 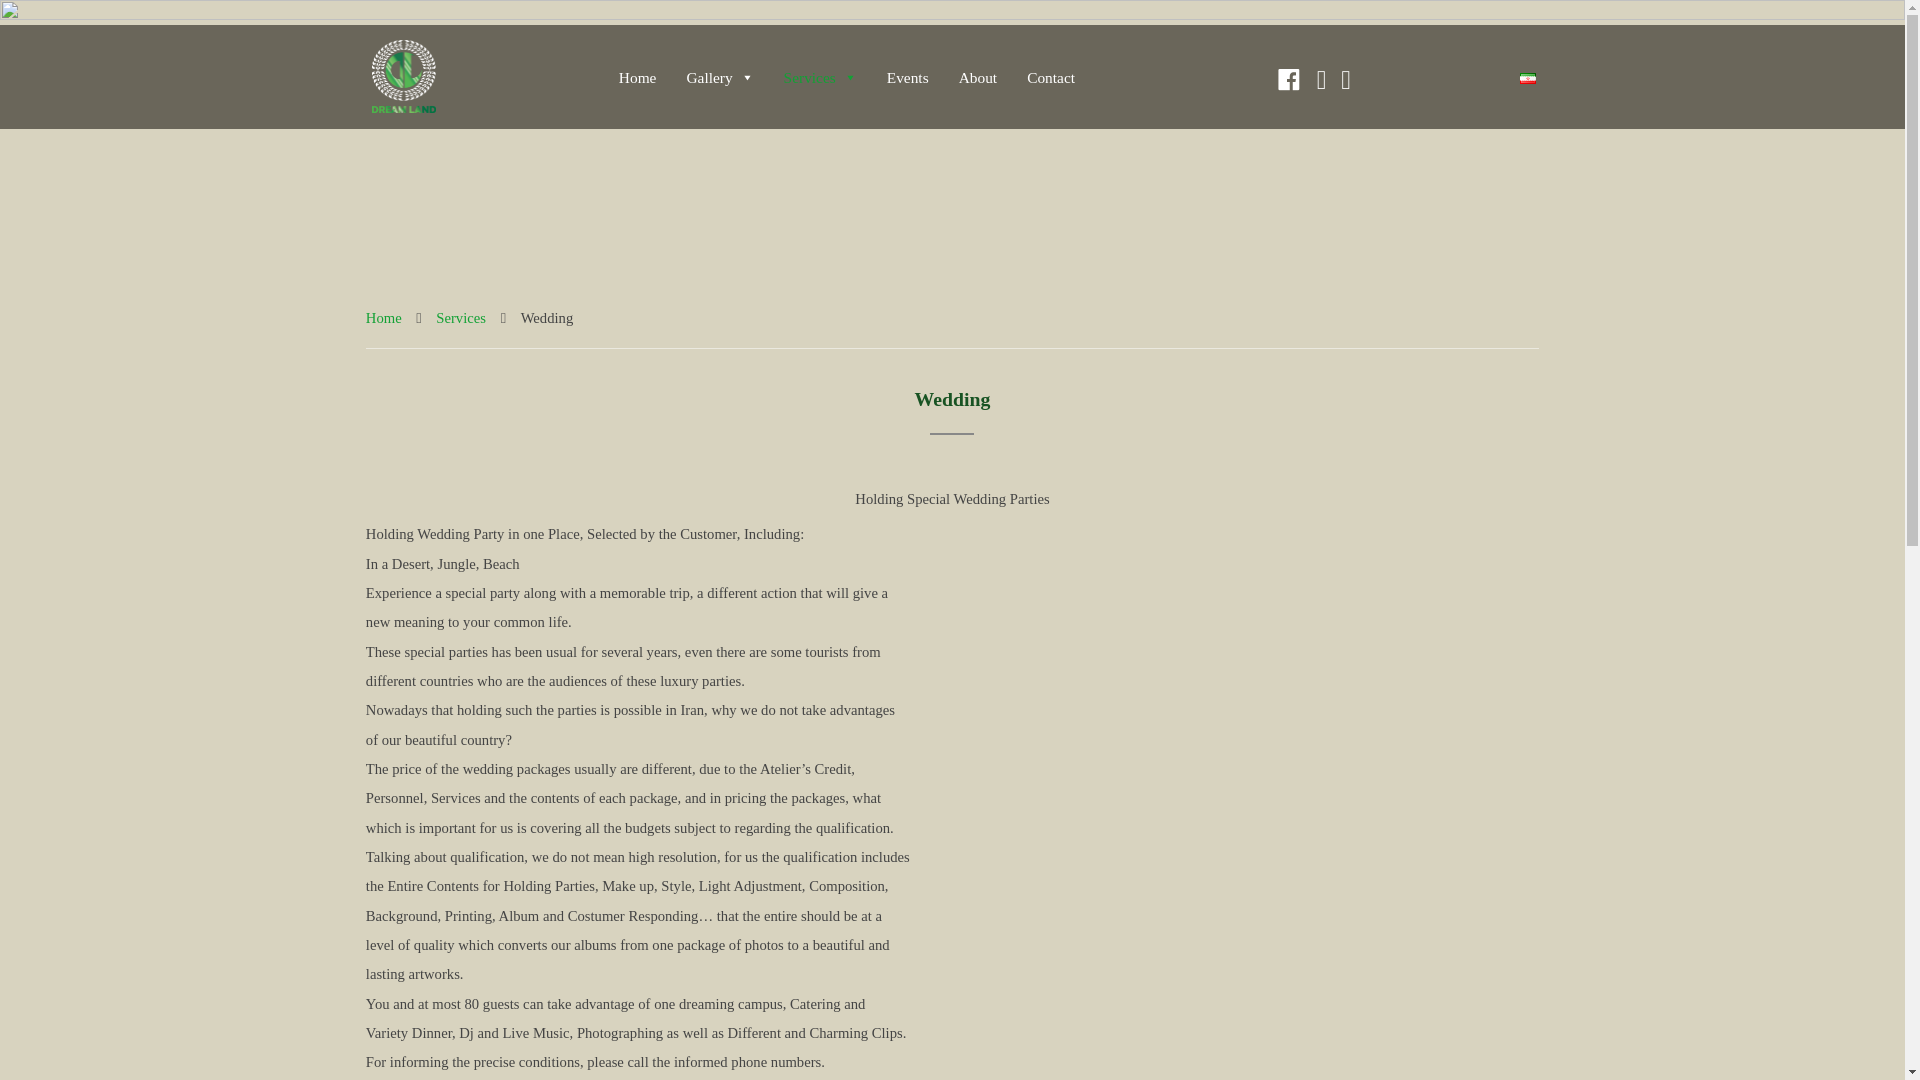 What do you see at coordinates (1050, 76) in the screenshot?
I see `Contact` at bounding box center [1050, 76].